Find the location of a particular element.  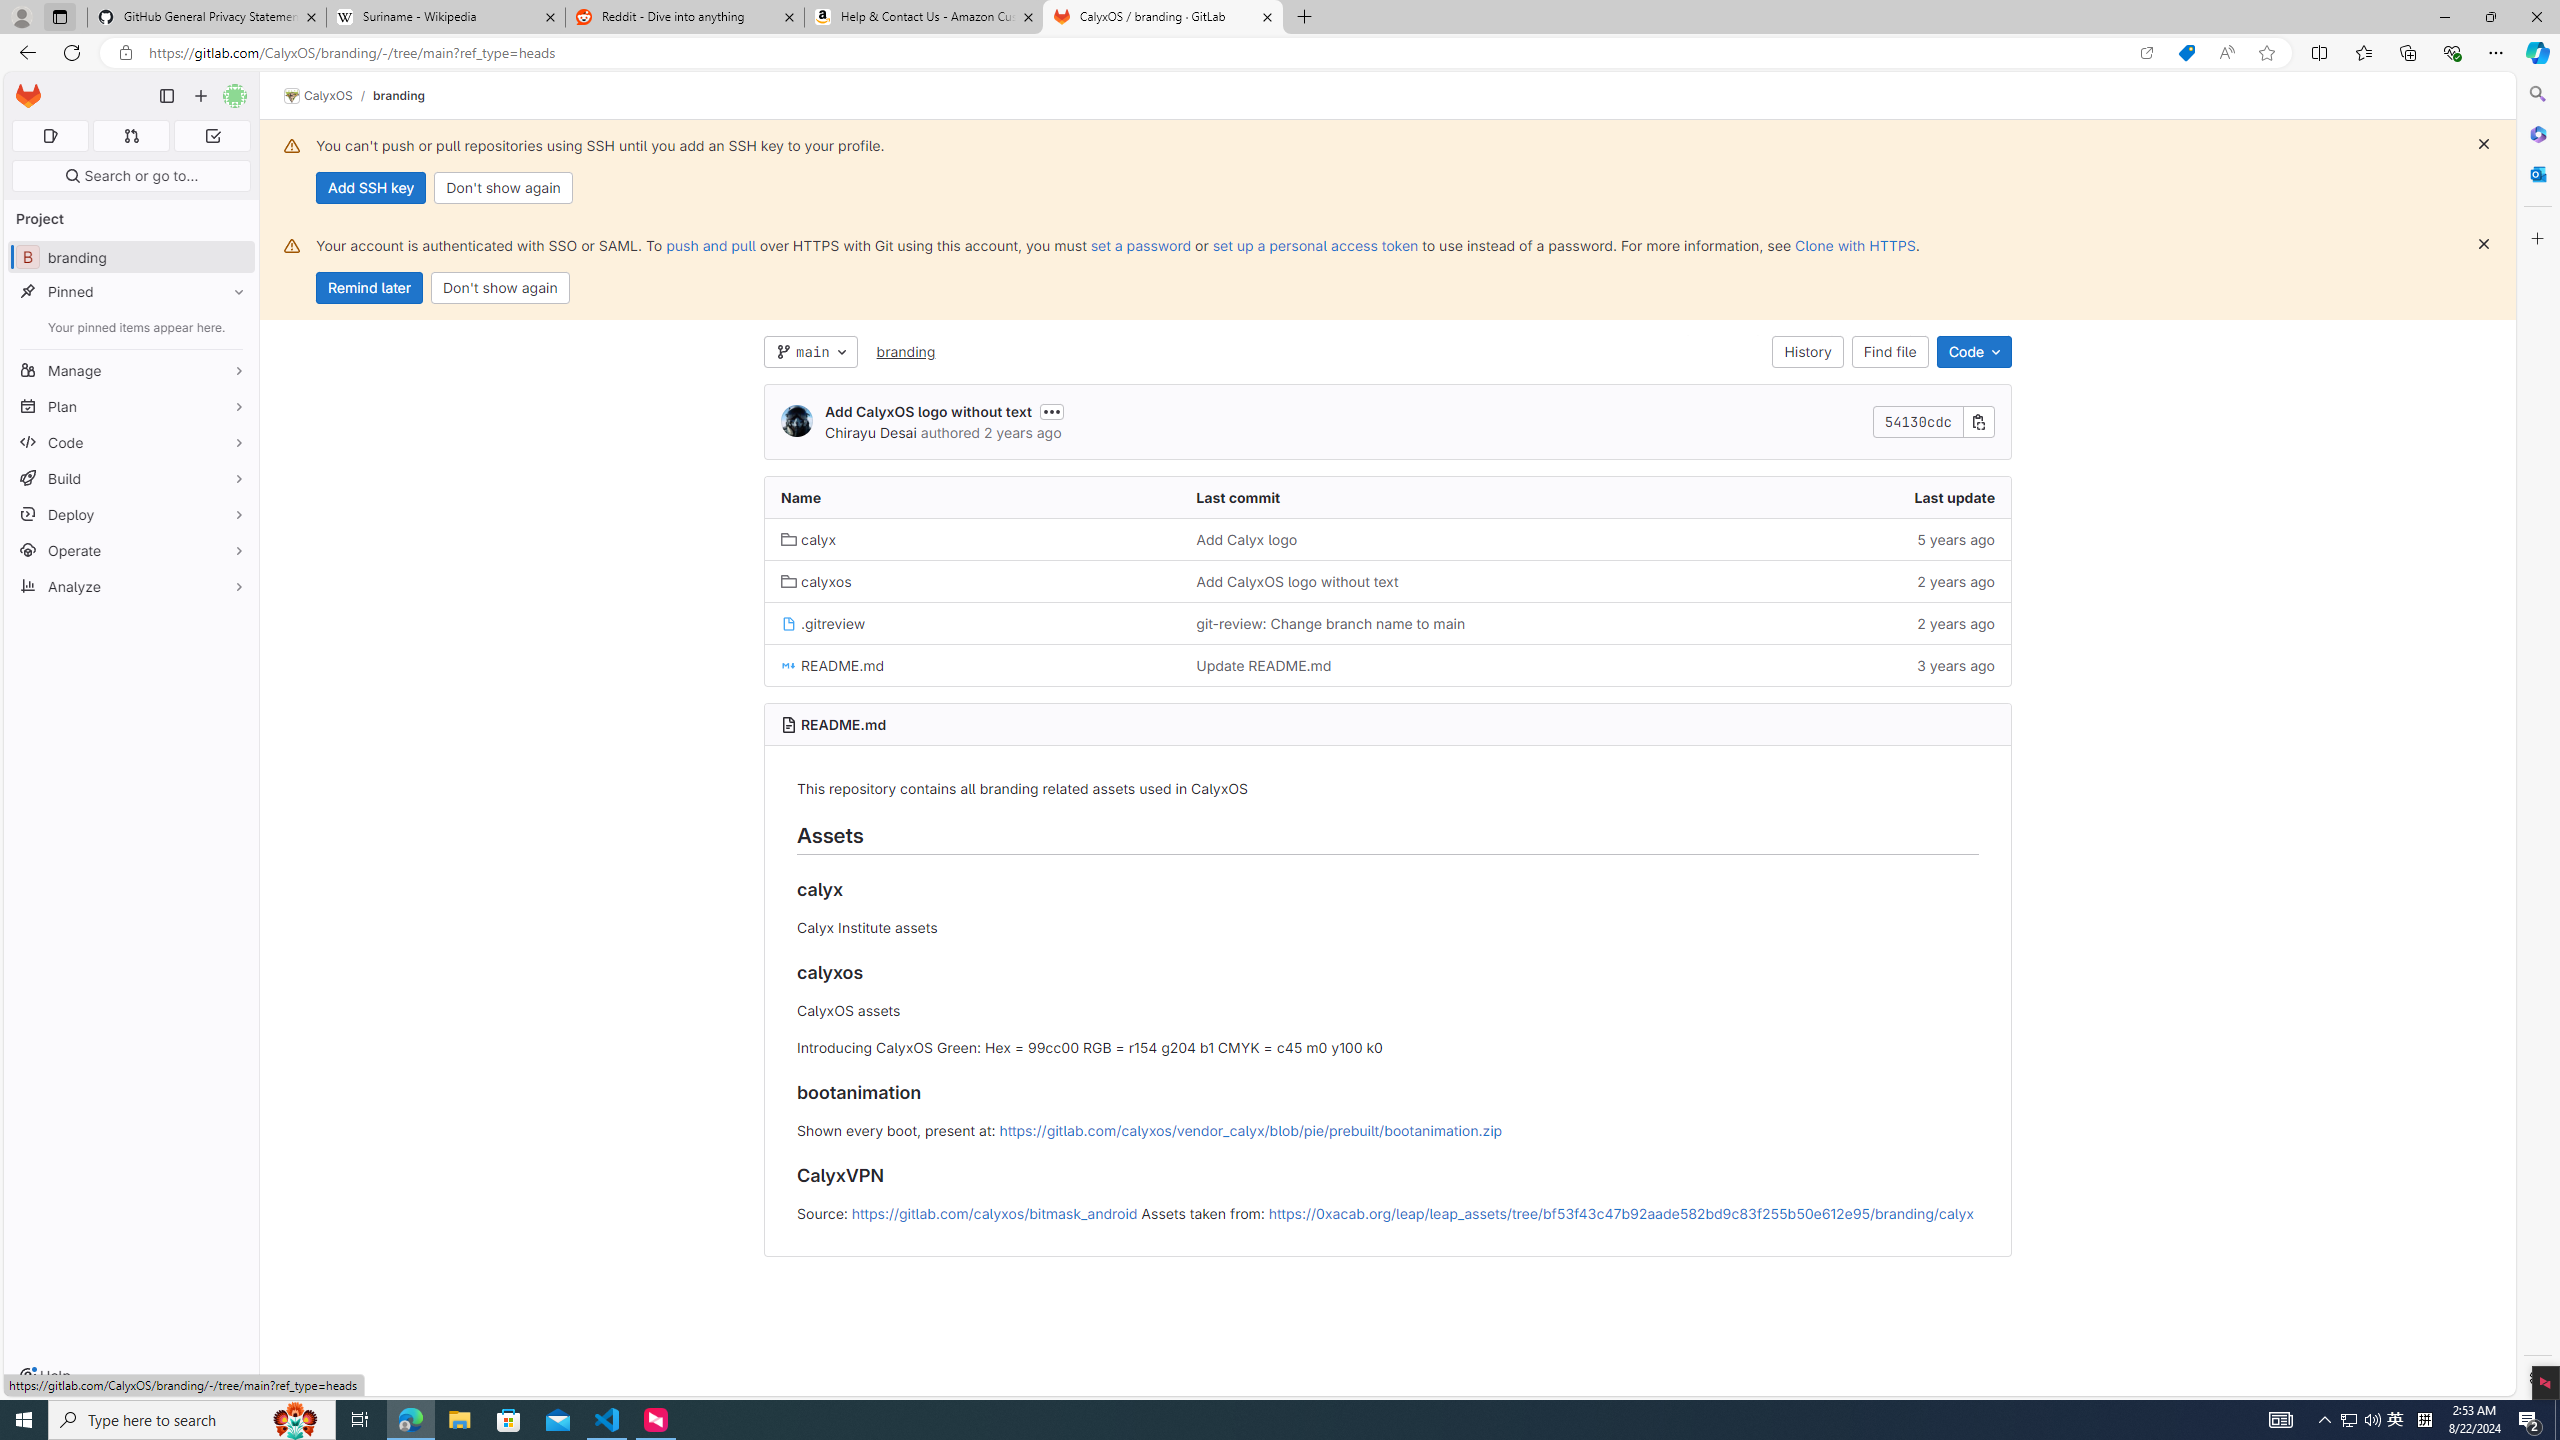

Merge requests 0 is located at coordinates (130, 136).